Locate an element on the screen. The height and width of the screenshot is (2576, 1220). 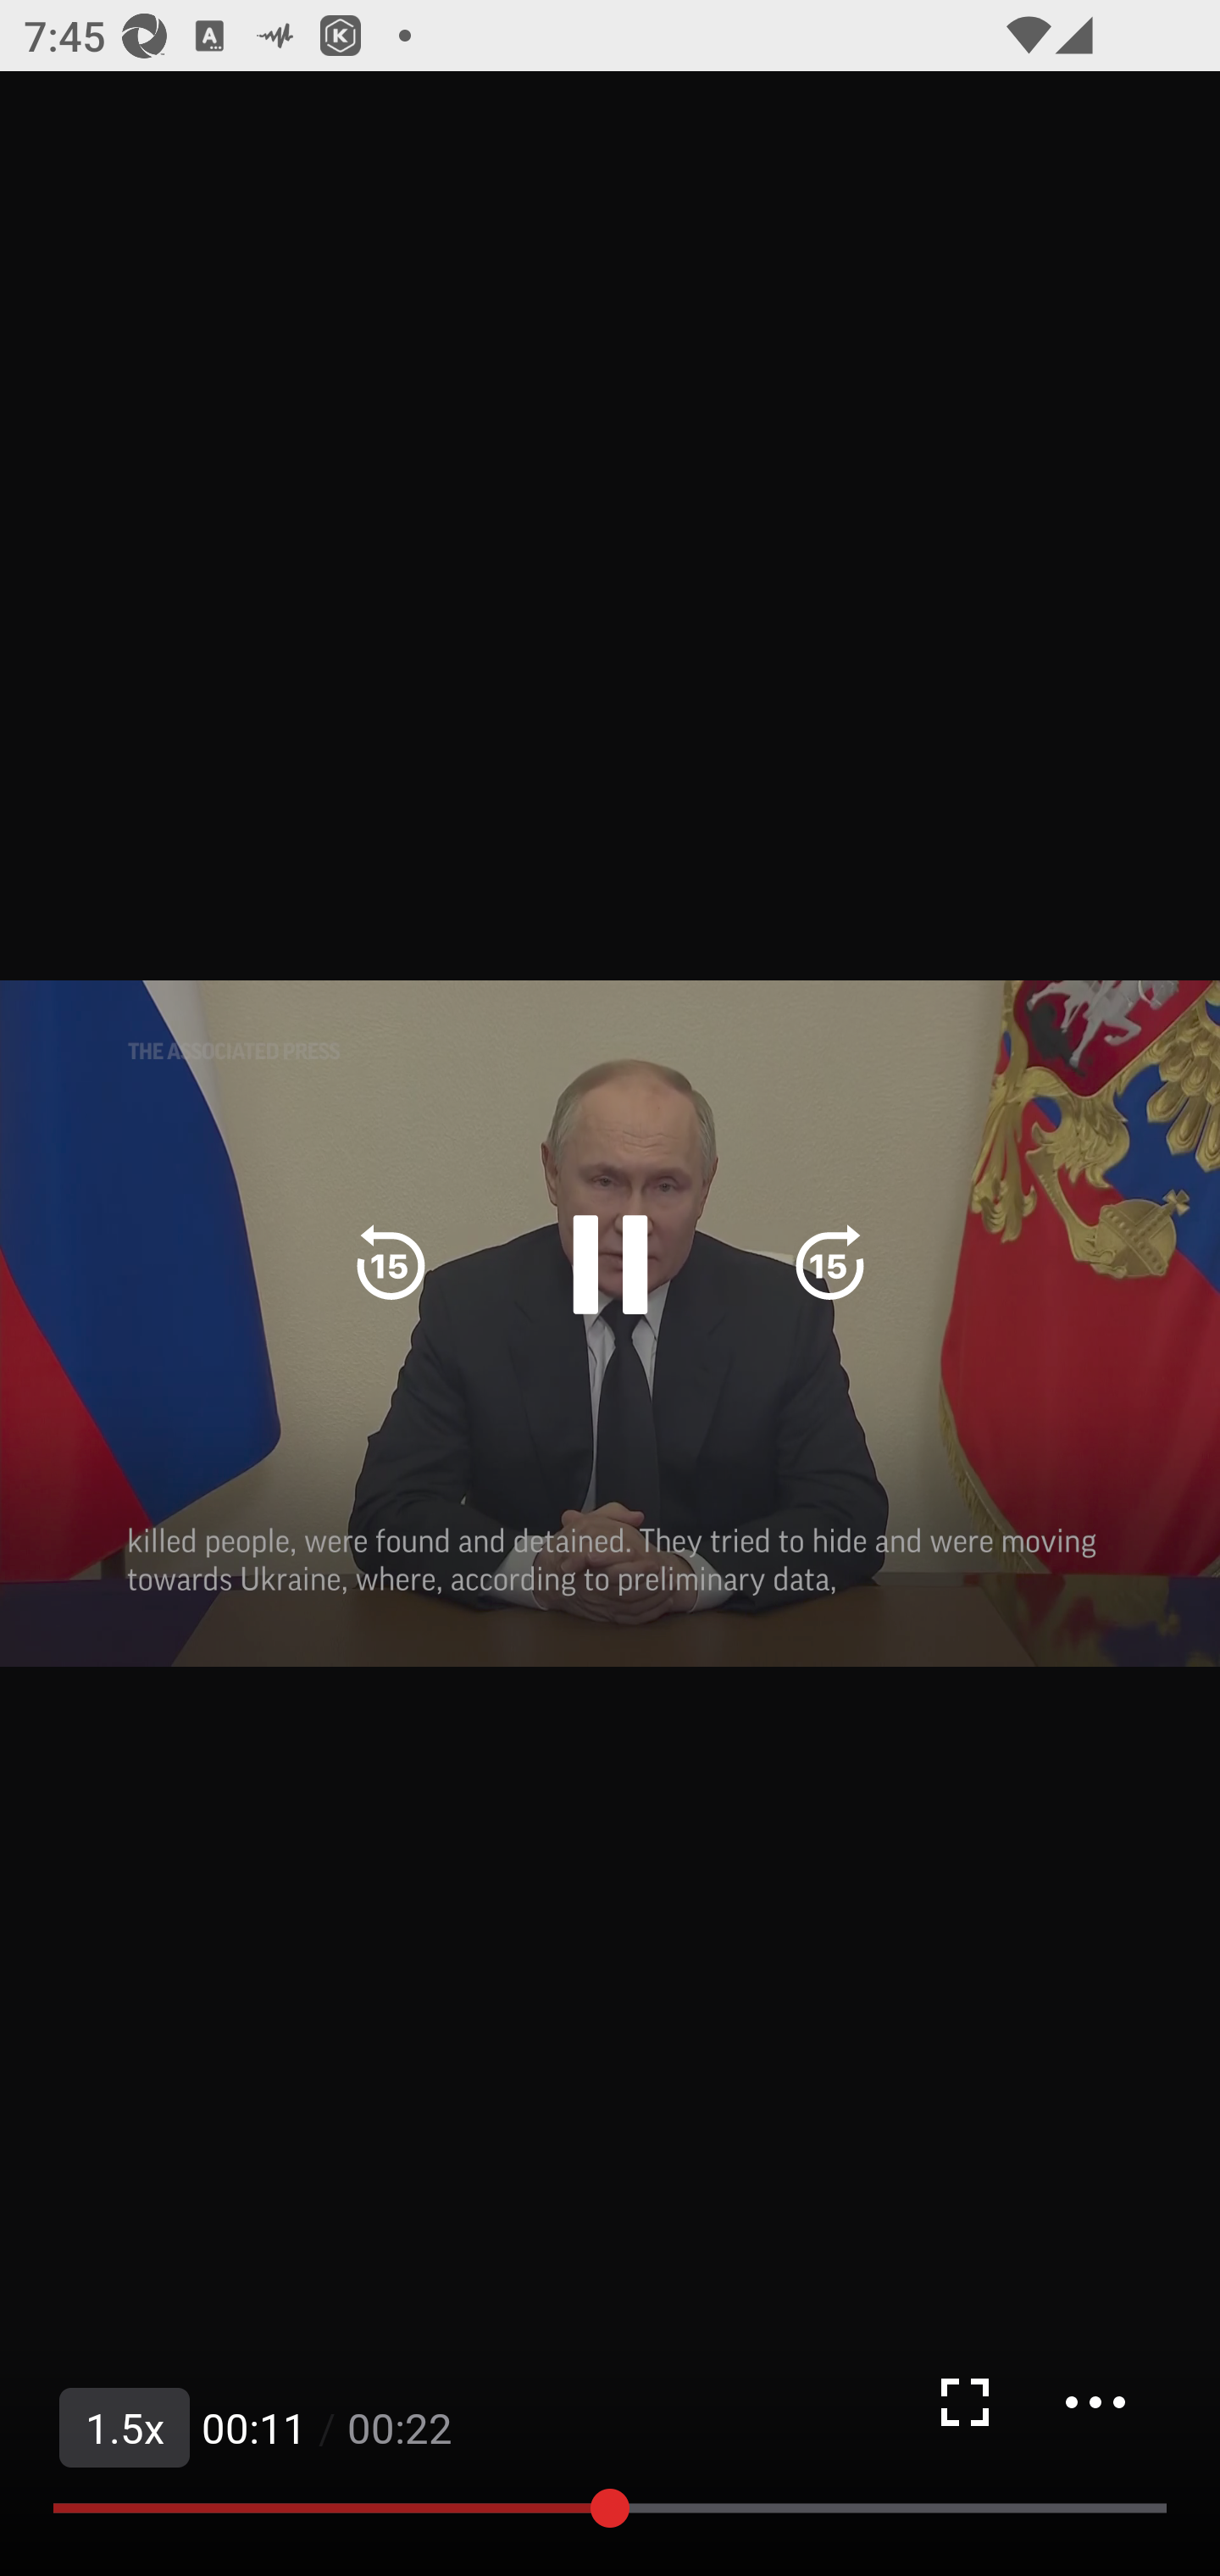
Rewind 15 seconds is located at coordinates (391, 1264).